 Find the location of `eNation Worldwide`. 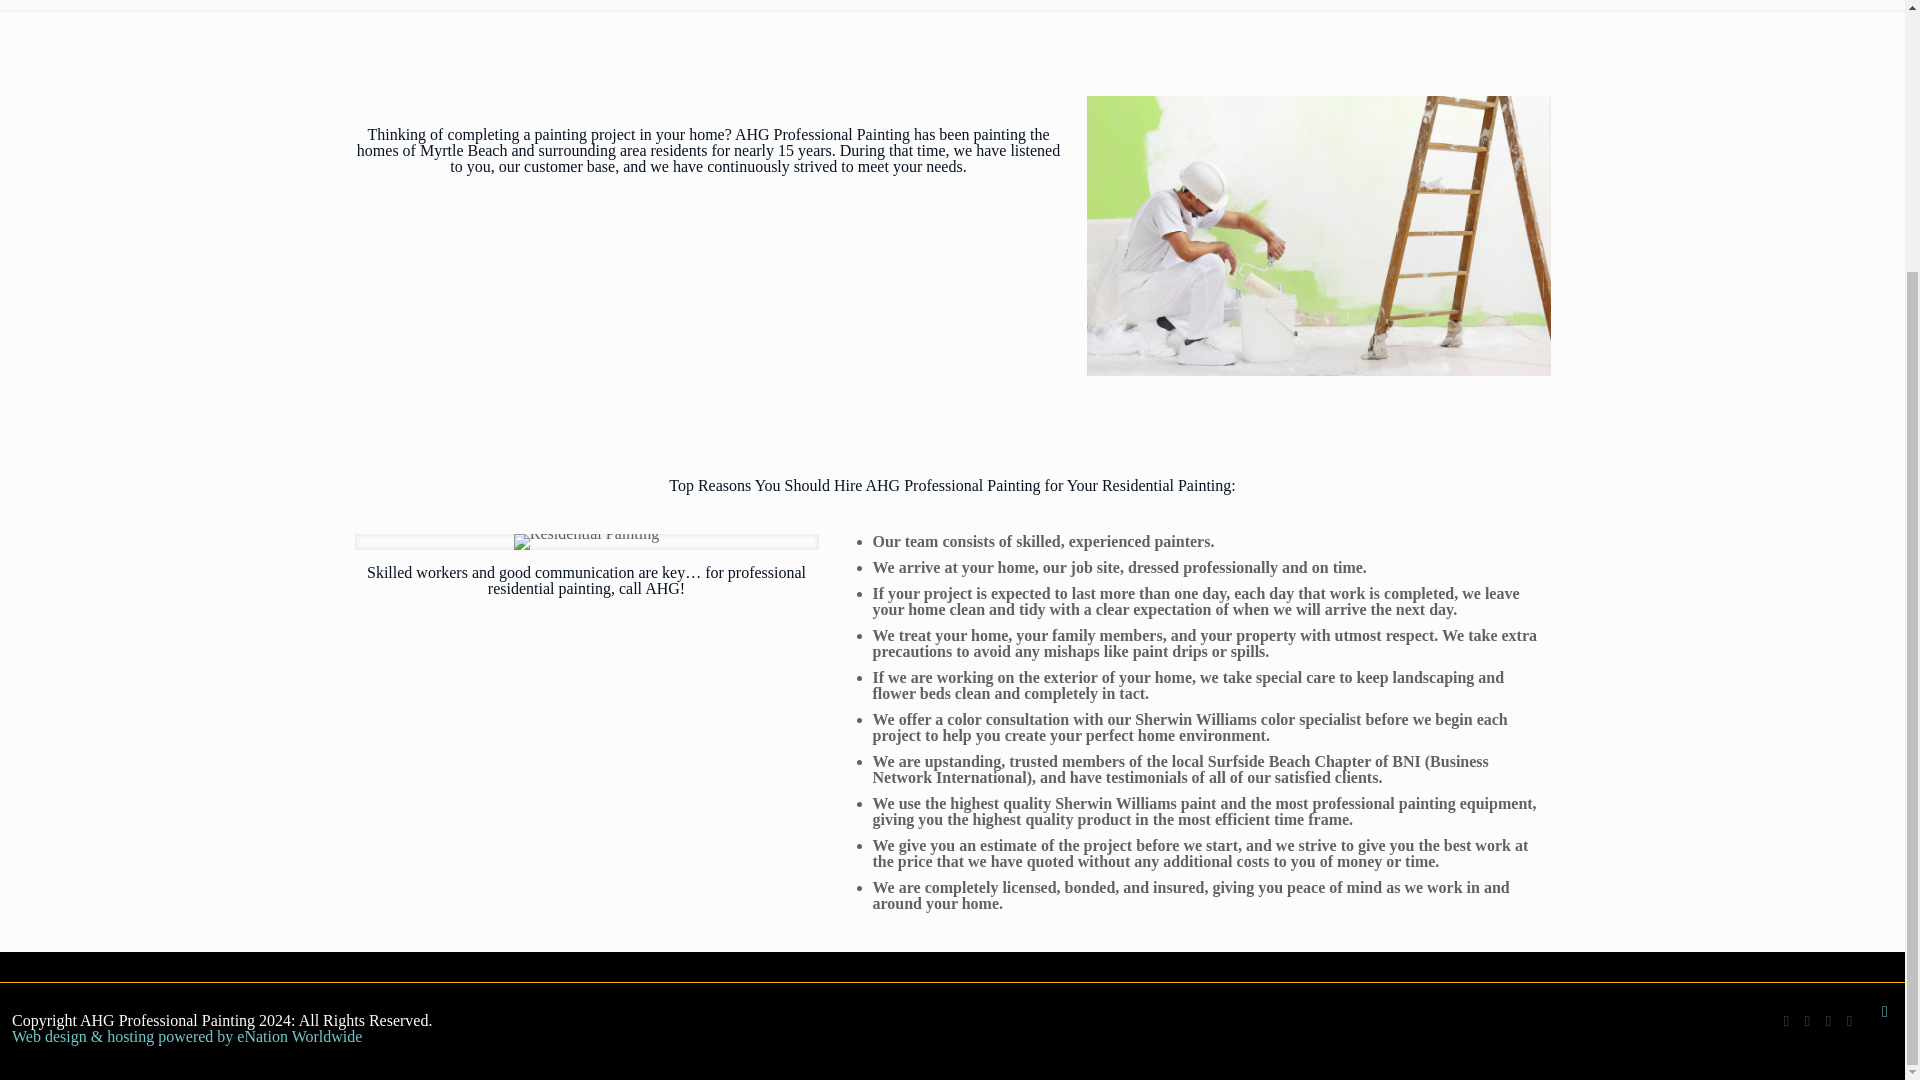

eNation Worldwide is located at coordinates (299, 1036).